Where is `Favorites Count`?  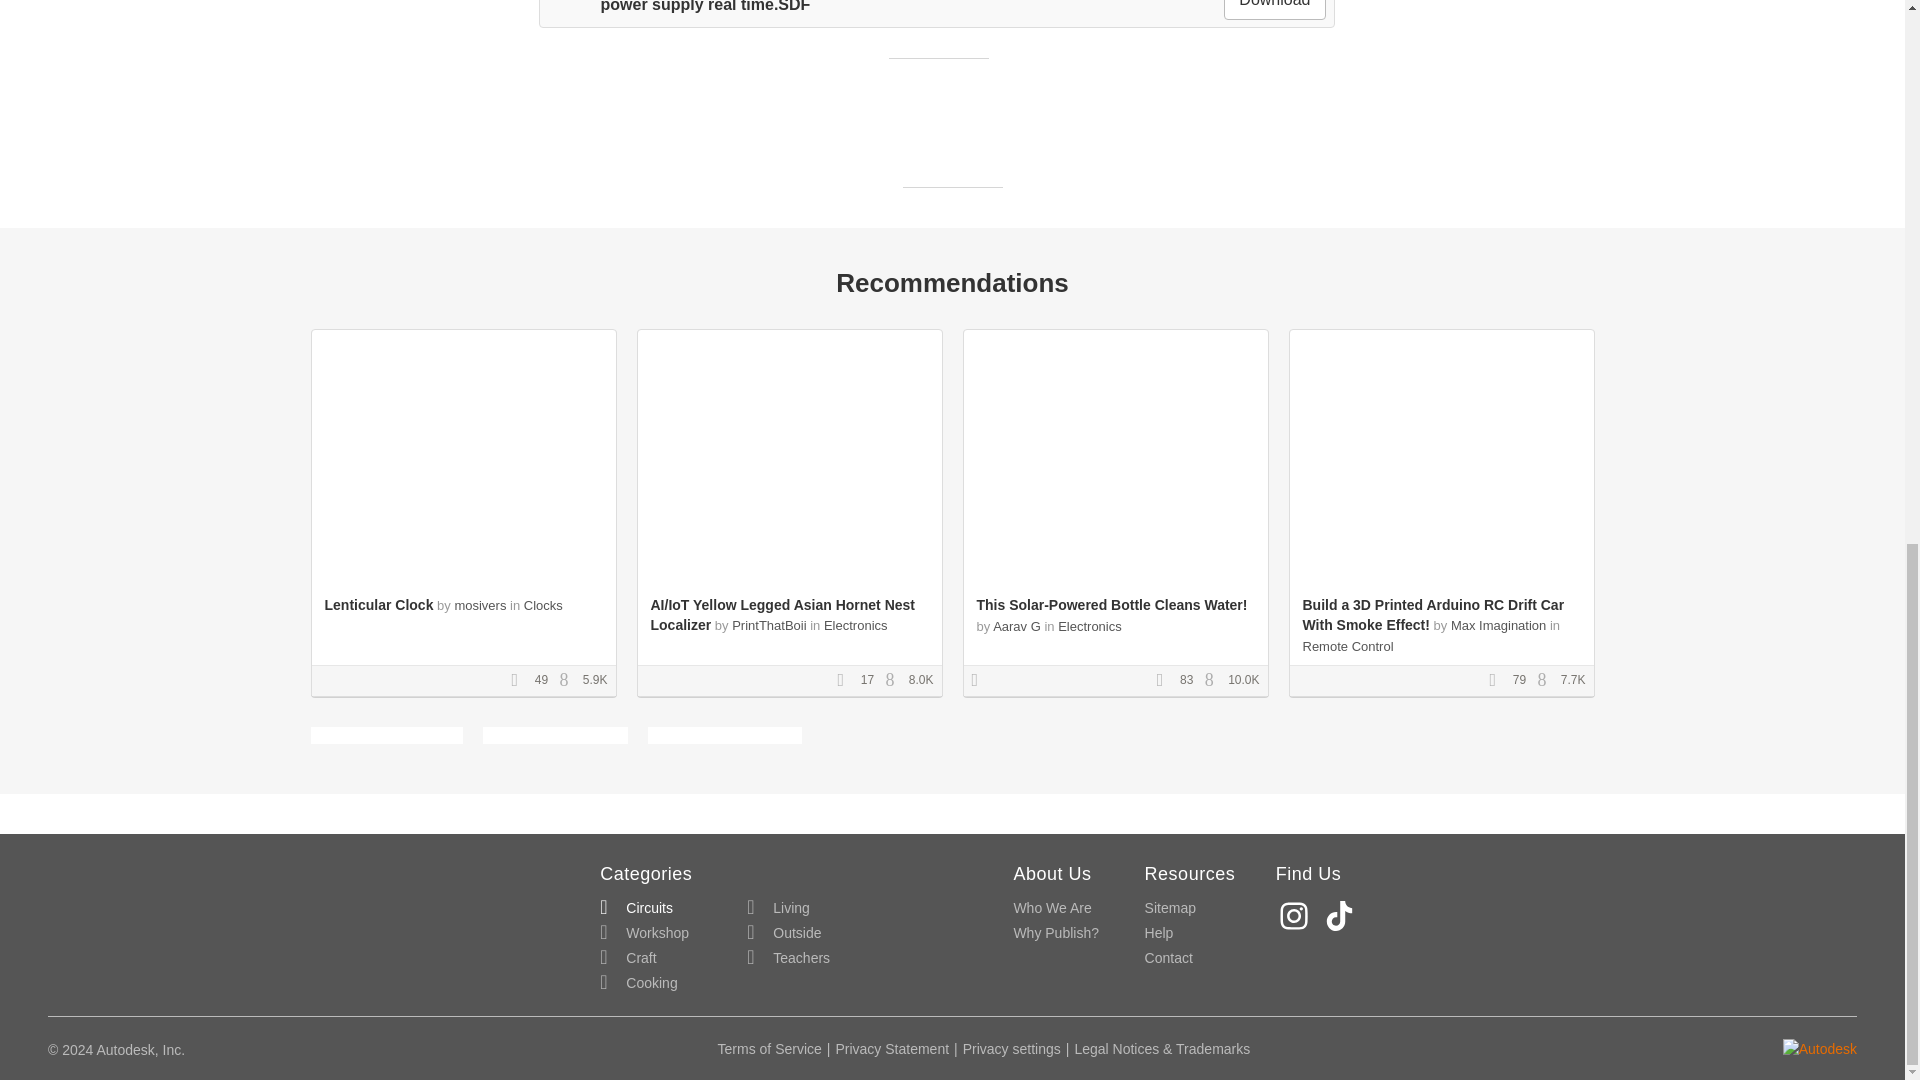 Favorites Count is located at coordinates (520, 680).